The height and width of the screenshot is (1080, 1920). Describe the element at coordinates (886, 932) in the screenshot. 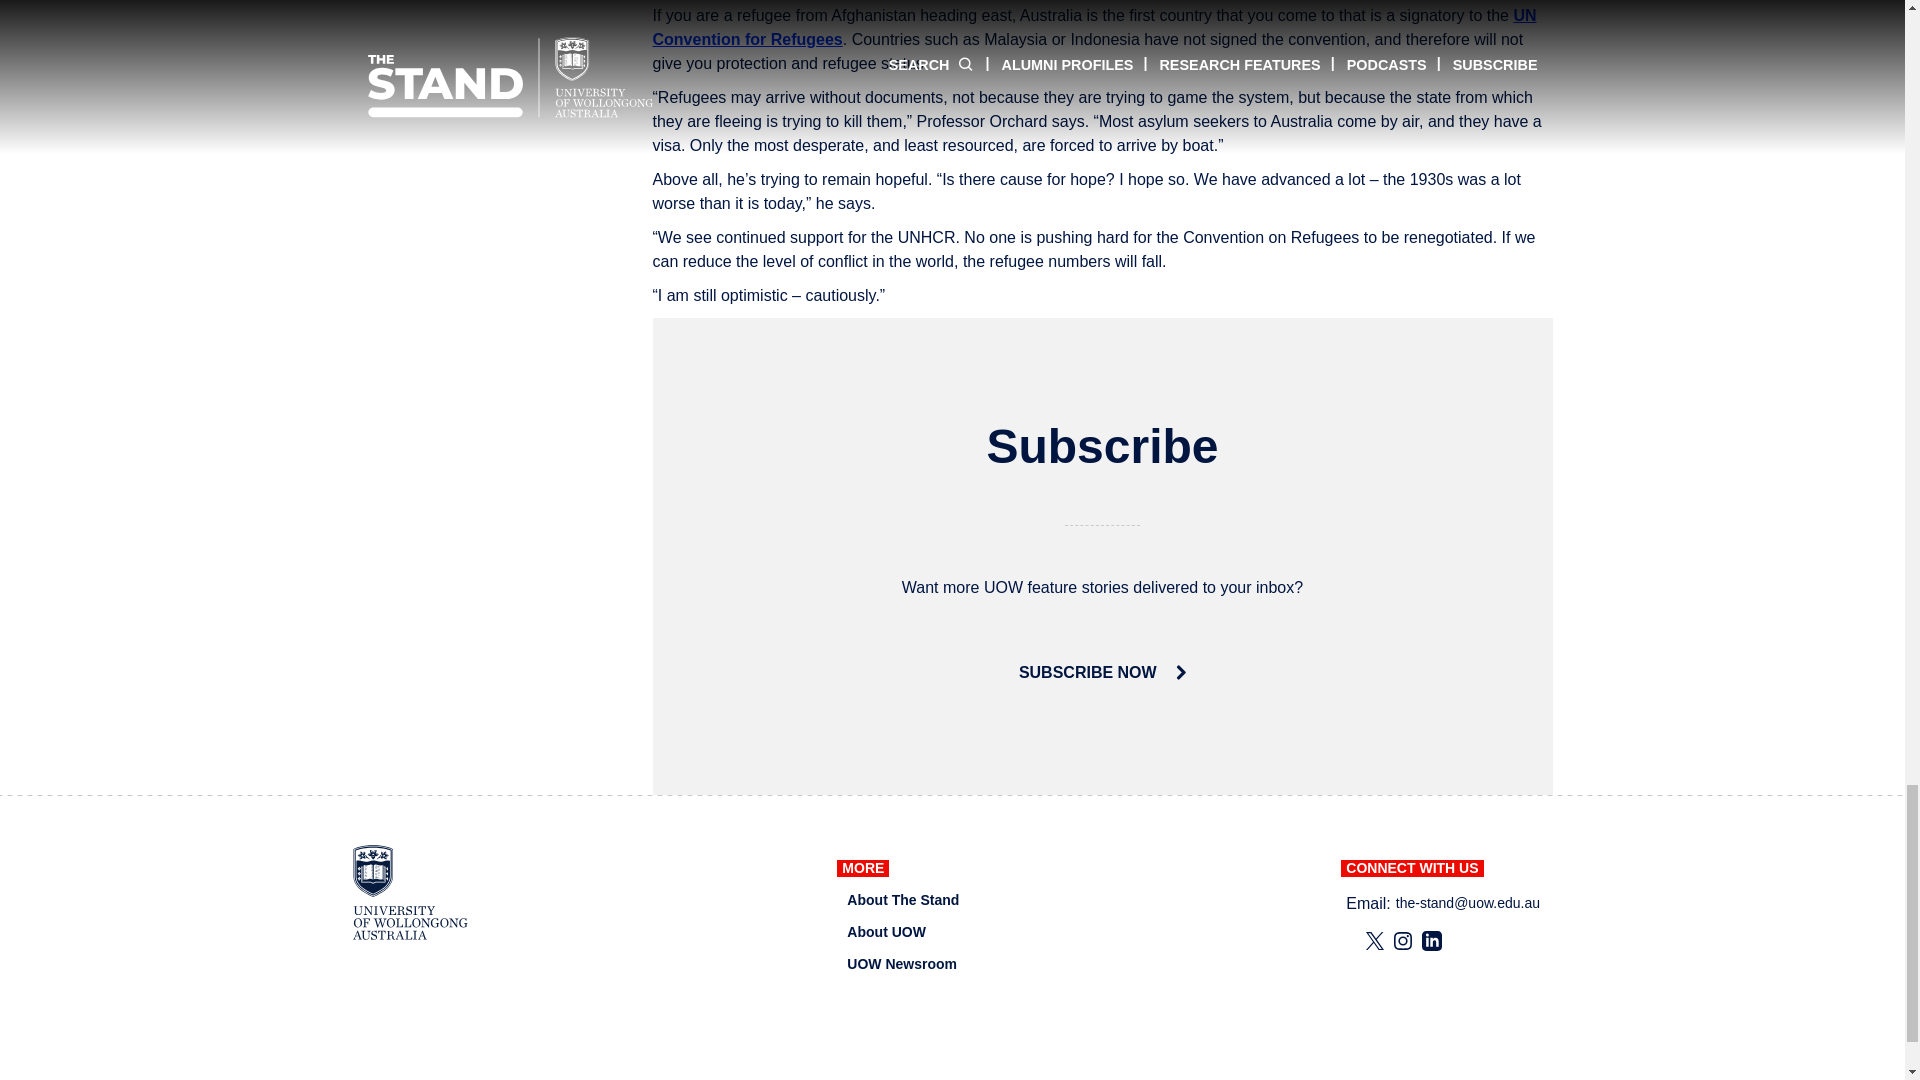

I see `About UOW` at that location.